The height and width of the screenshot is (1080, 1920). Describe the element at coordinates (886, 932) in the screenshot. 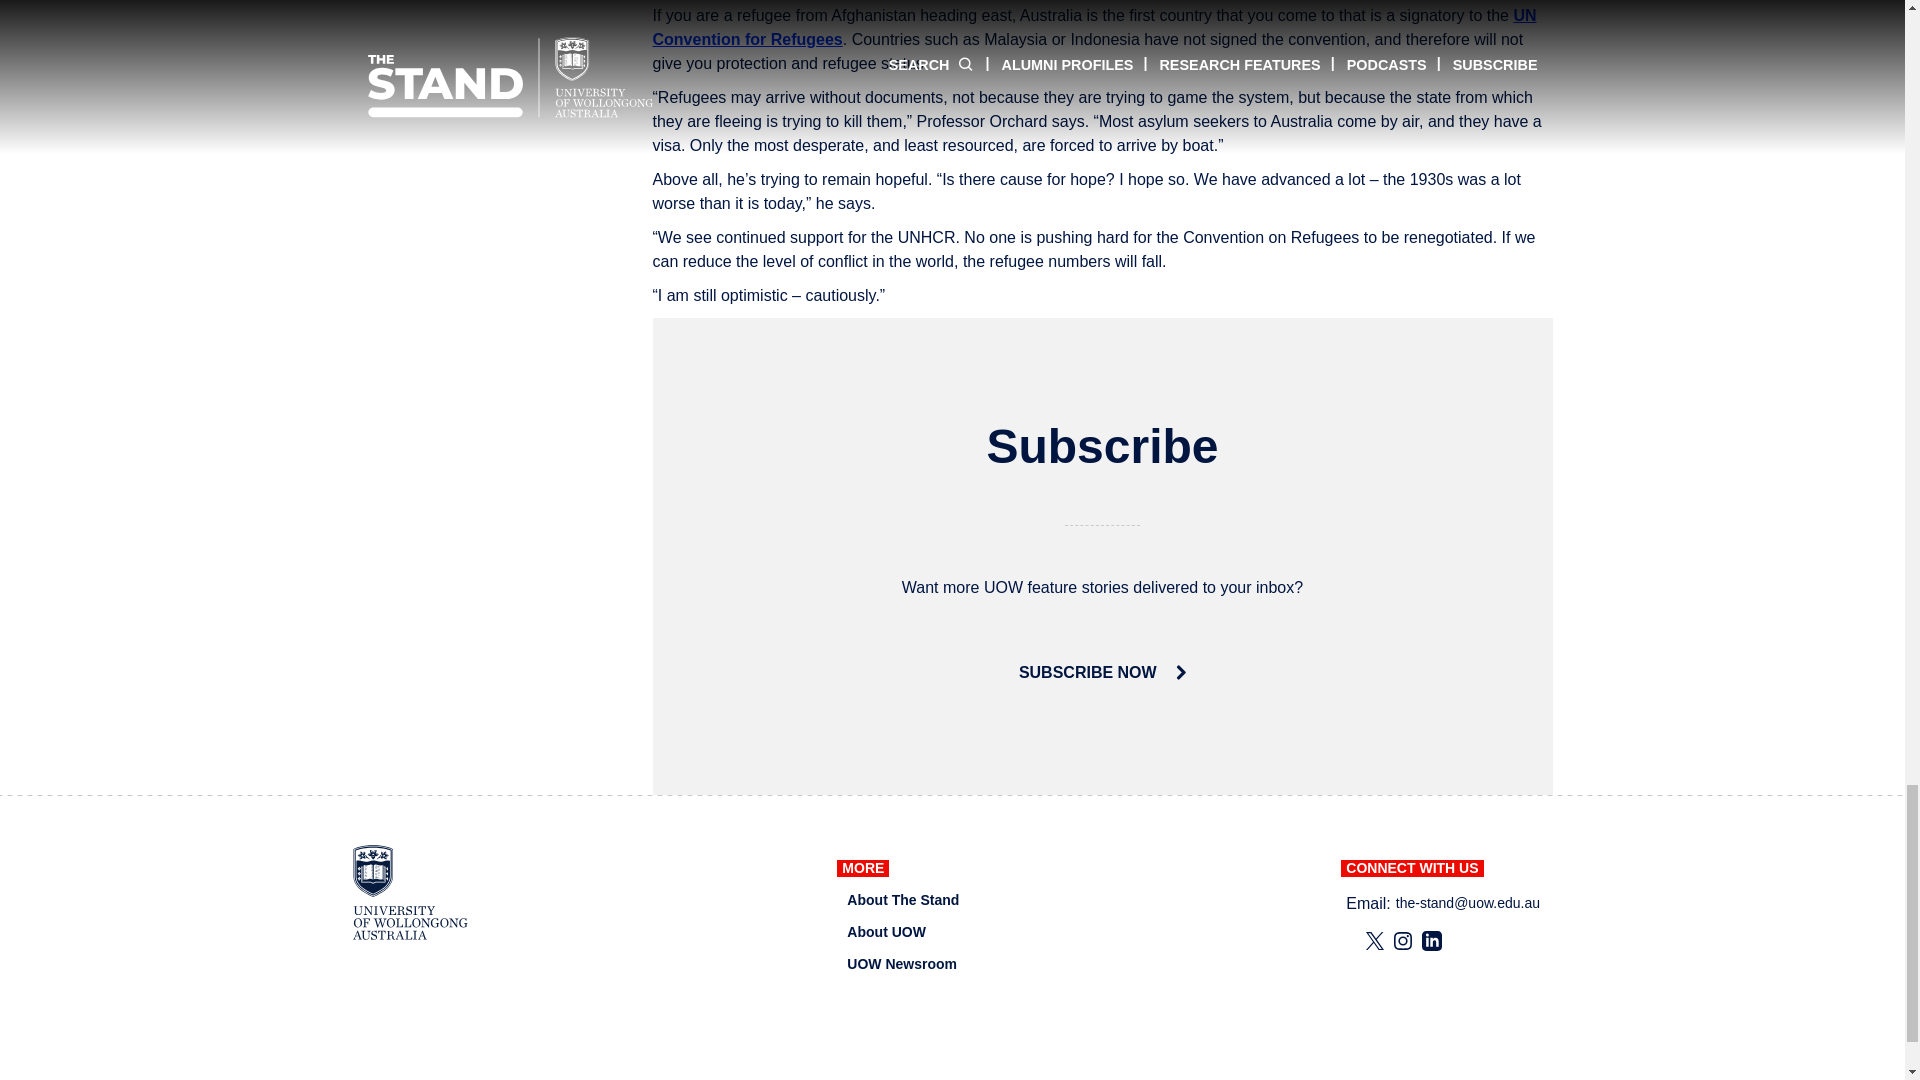

I see `About UOW` at that location.